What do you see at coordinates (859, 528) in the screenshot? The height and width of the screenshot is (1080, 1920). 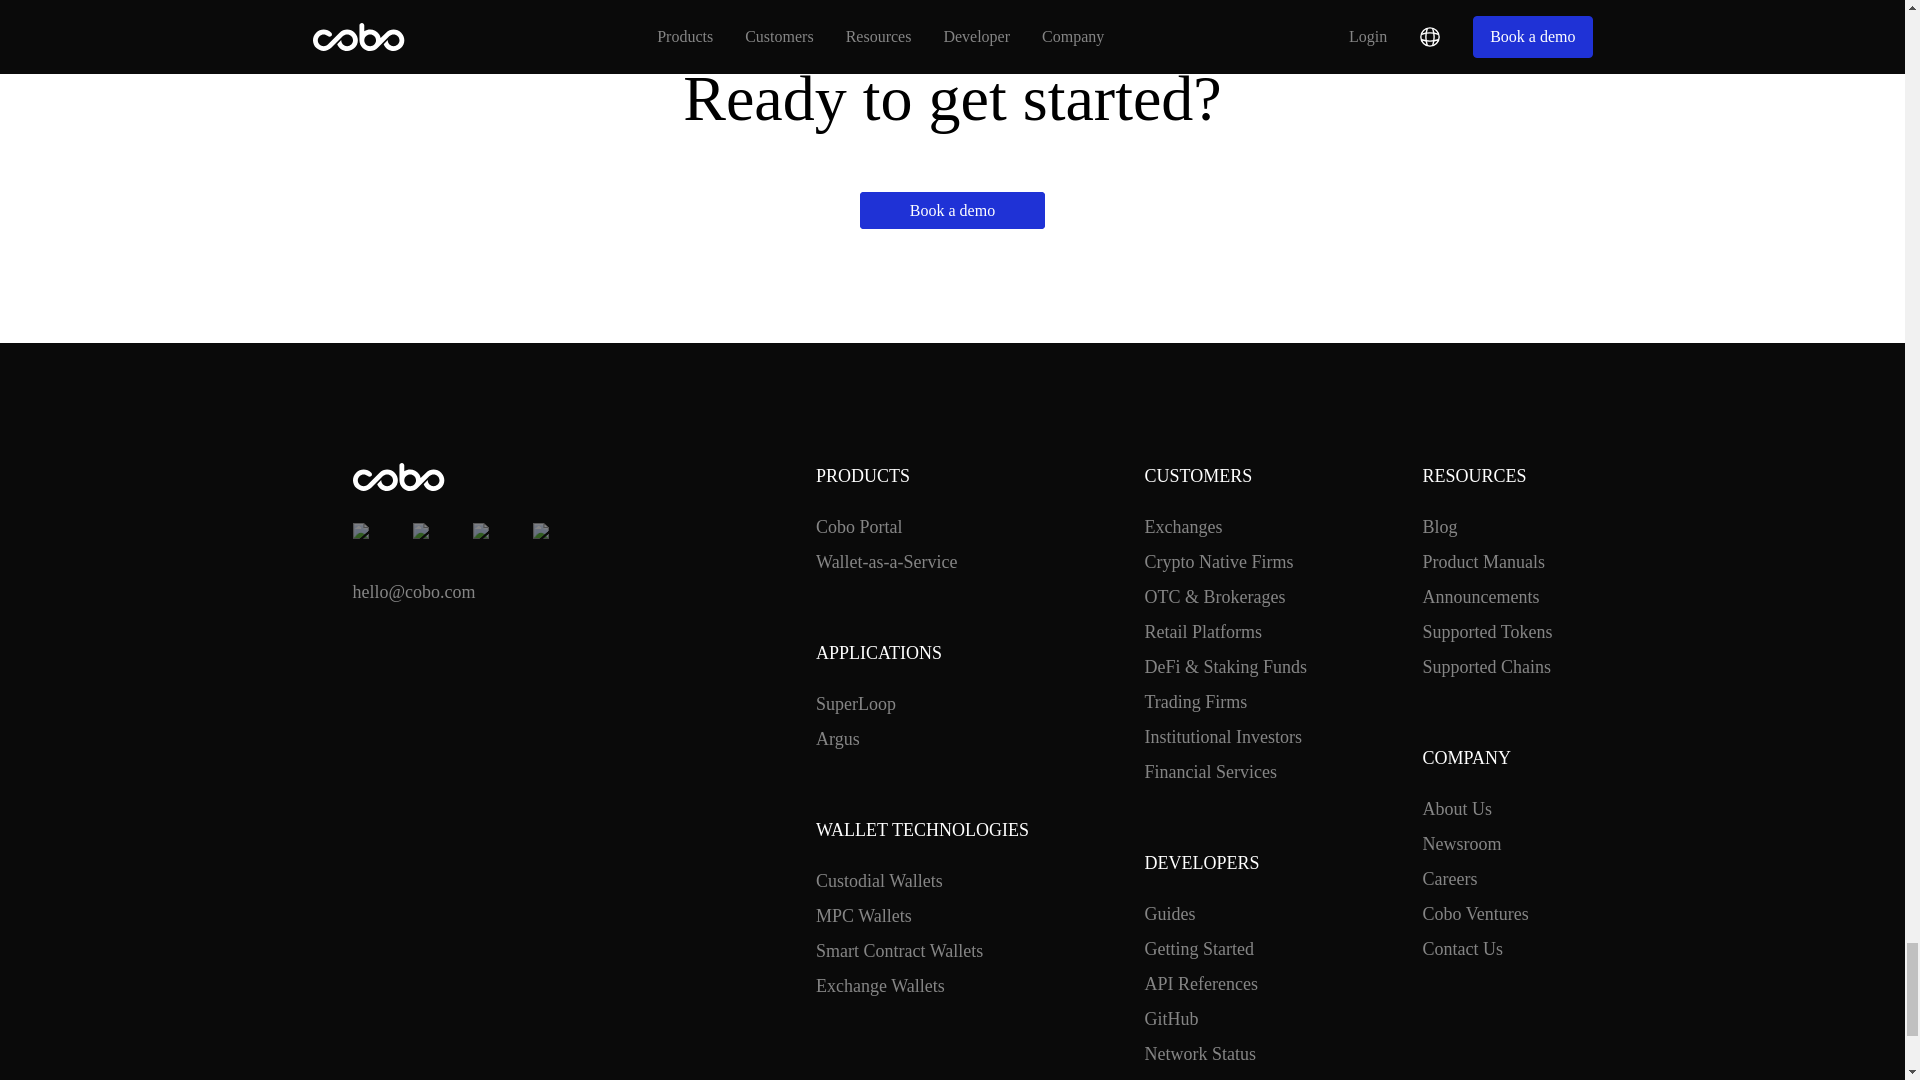 I see `Cobo Portal` at bounding box center [859, 528].